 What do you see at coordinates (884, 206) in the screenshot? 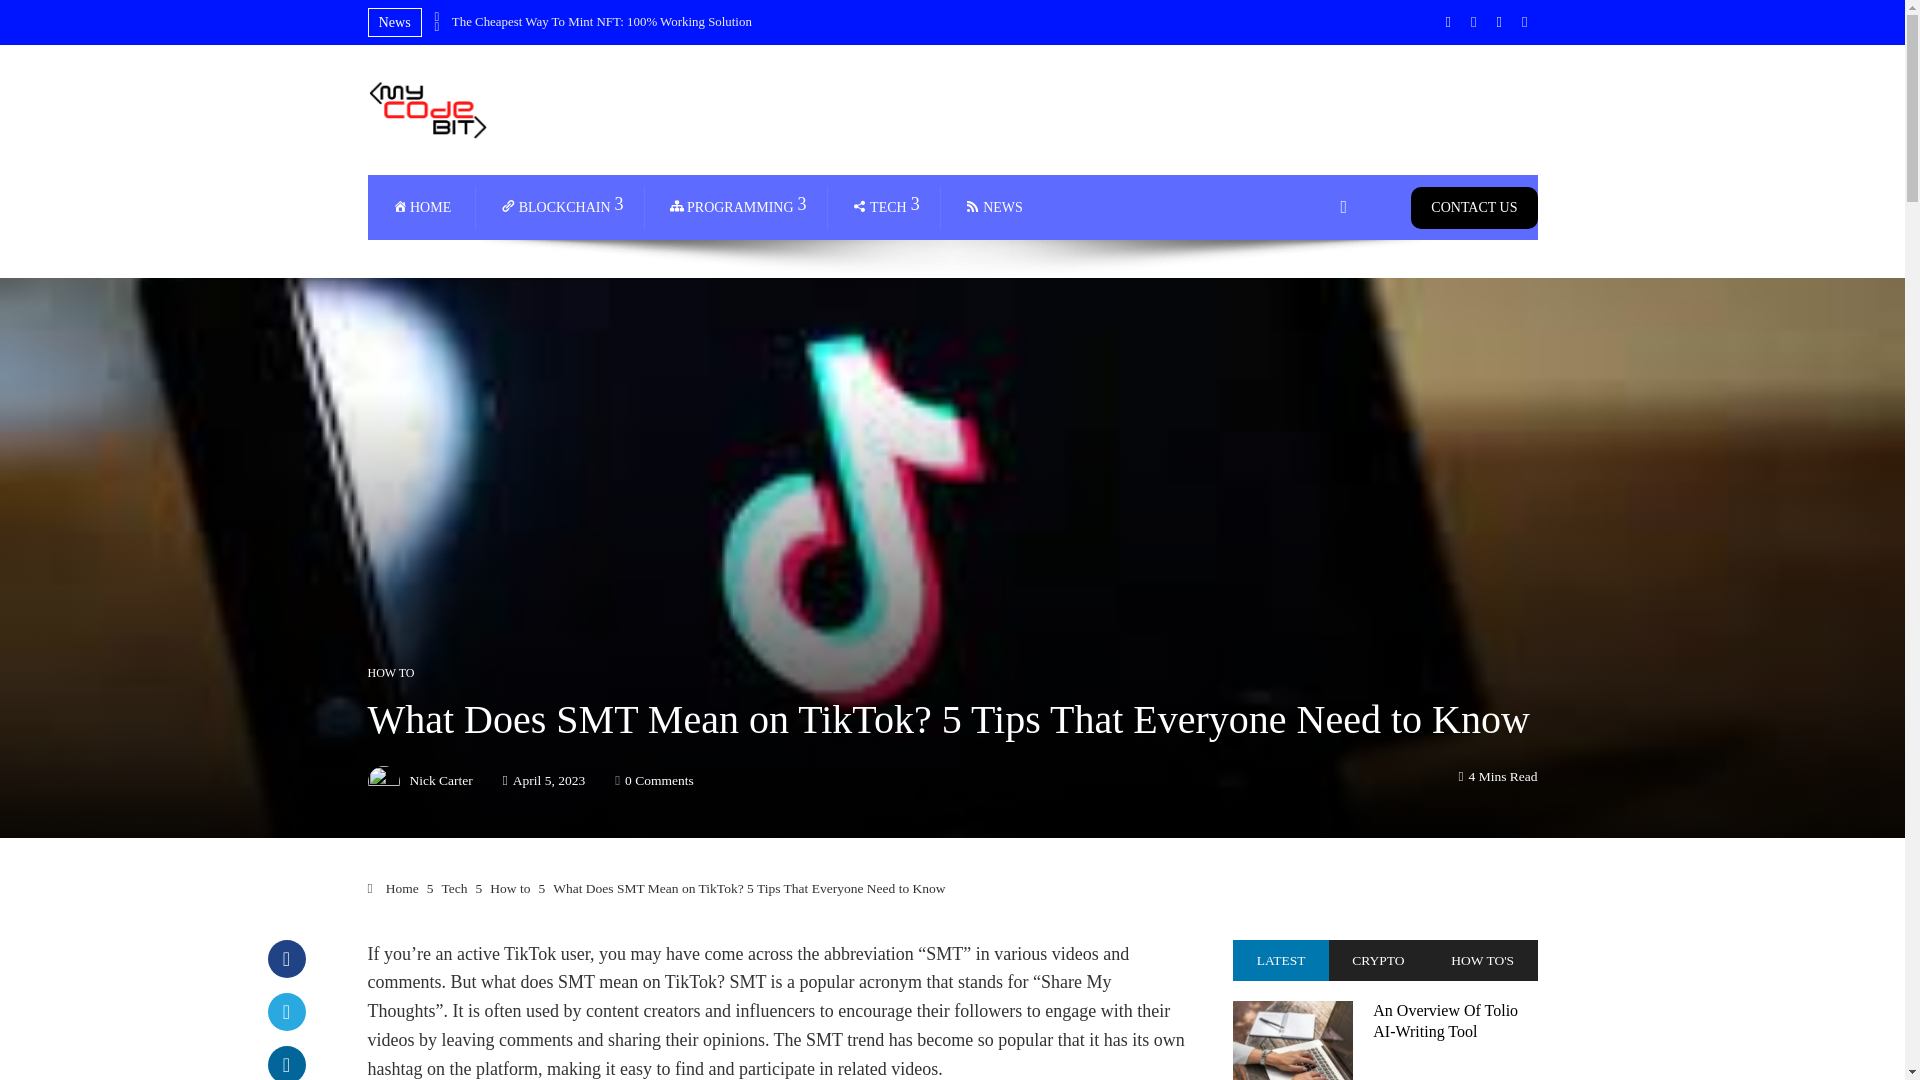
I see `TECH` at bounding box center [884, 206].